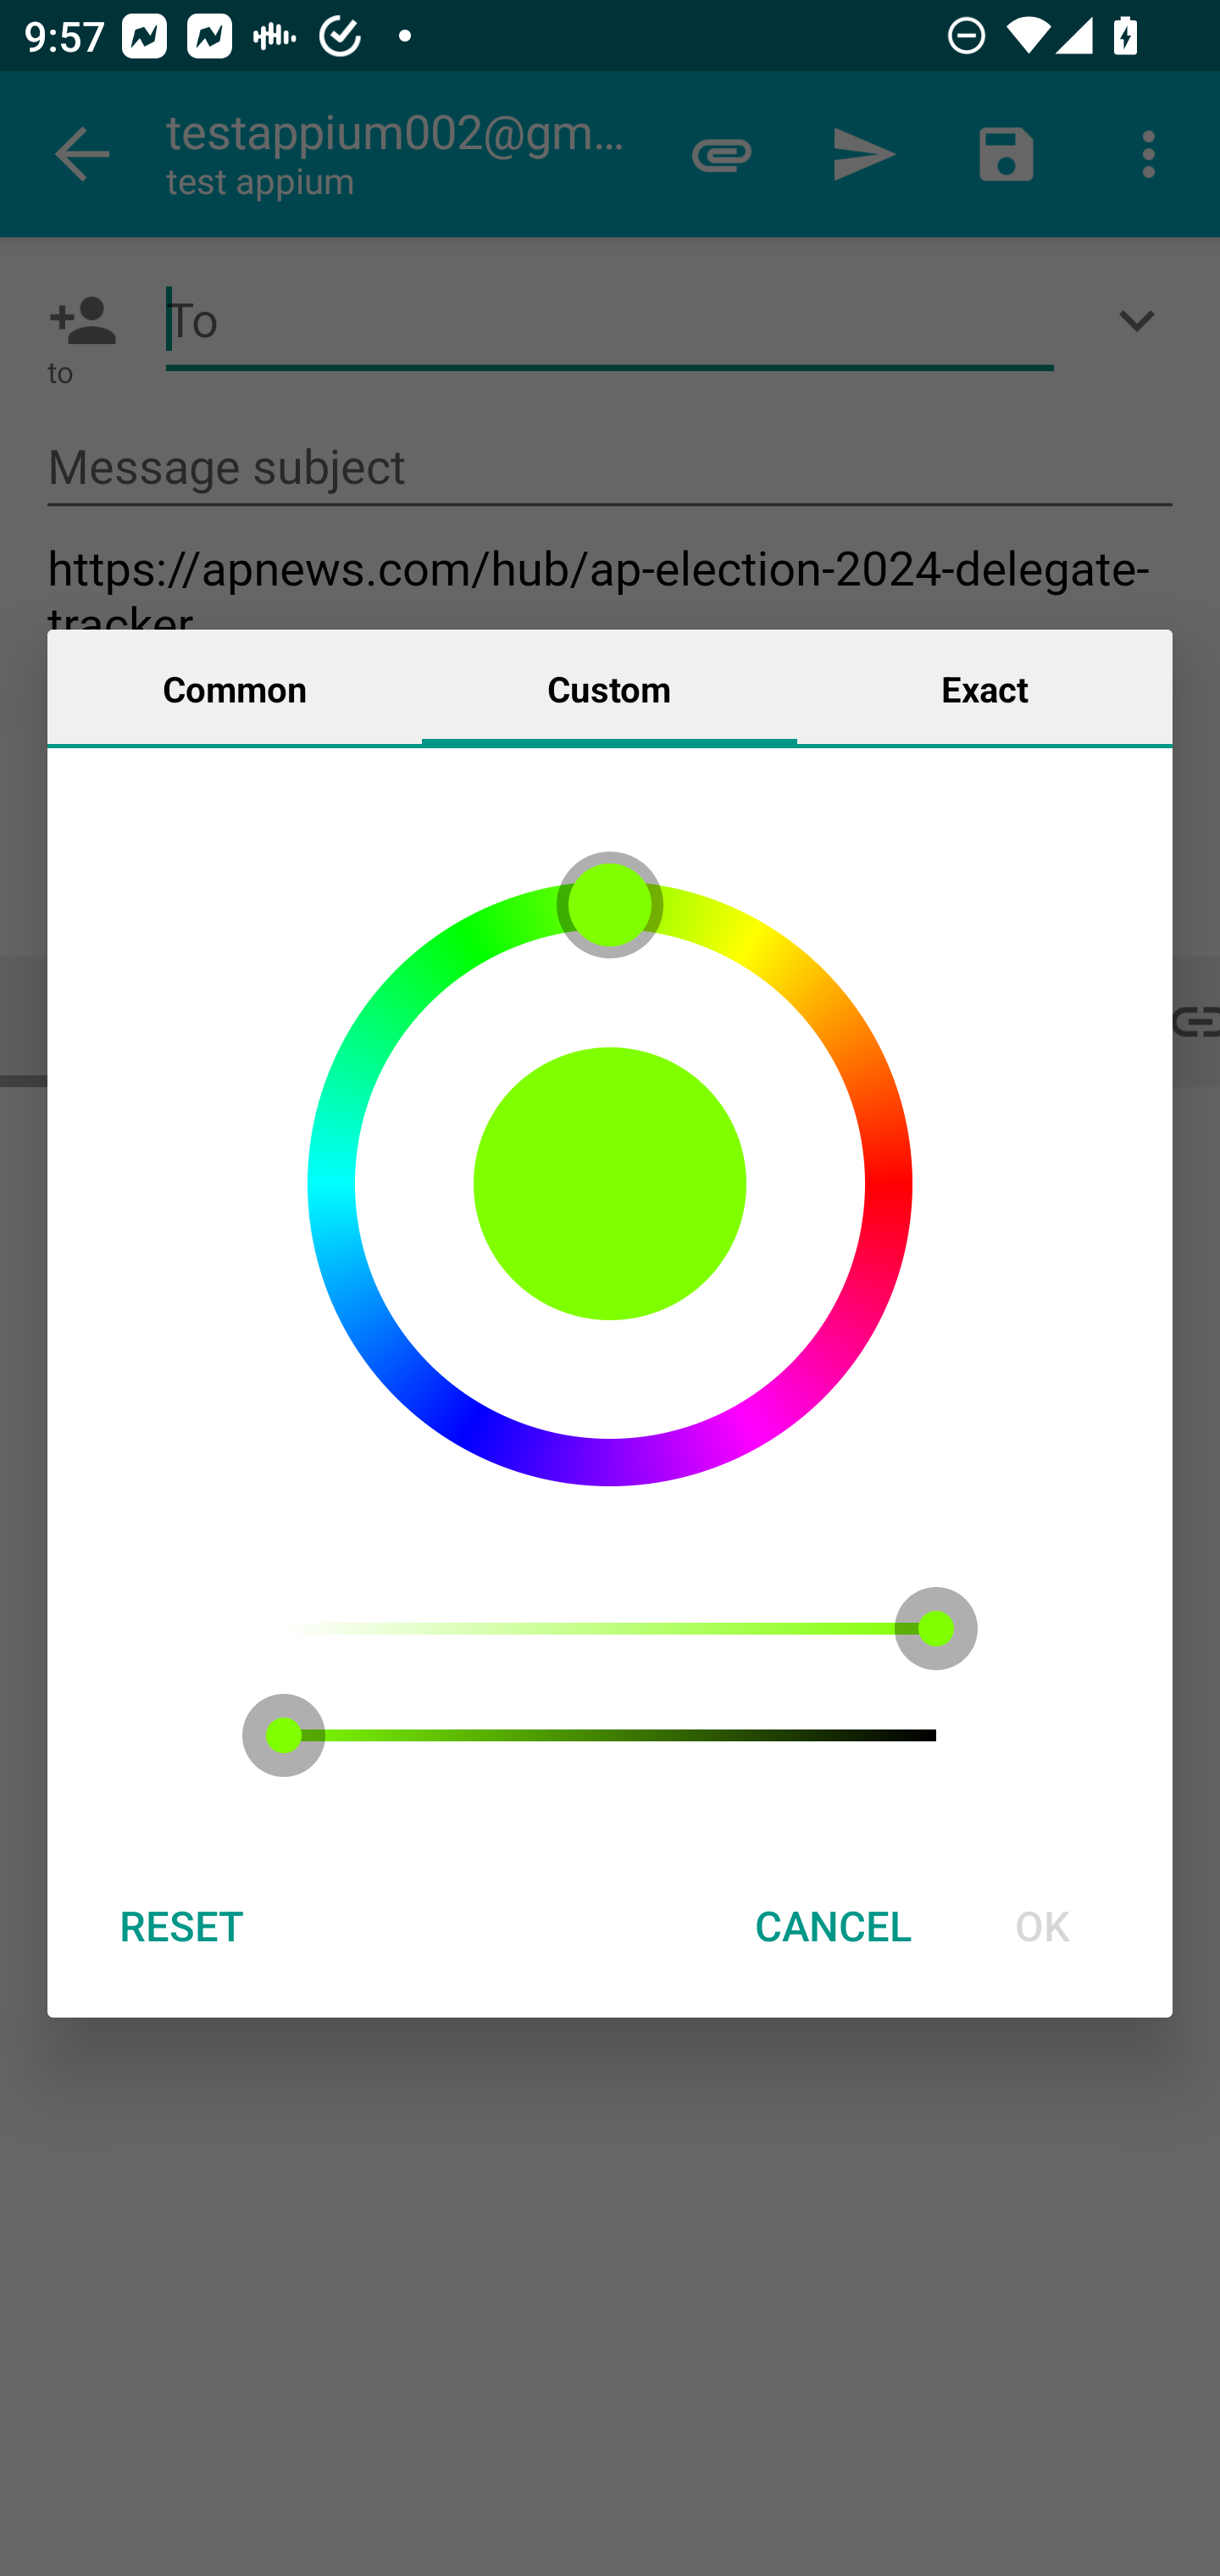 The image size is (1220, 2576). I want to click on OK, so click(1042, 1925).